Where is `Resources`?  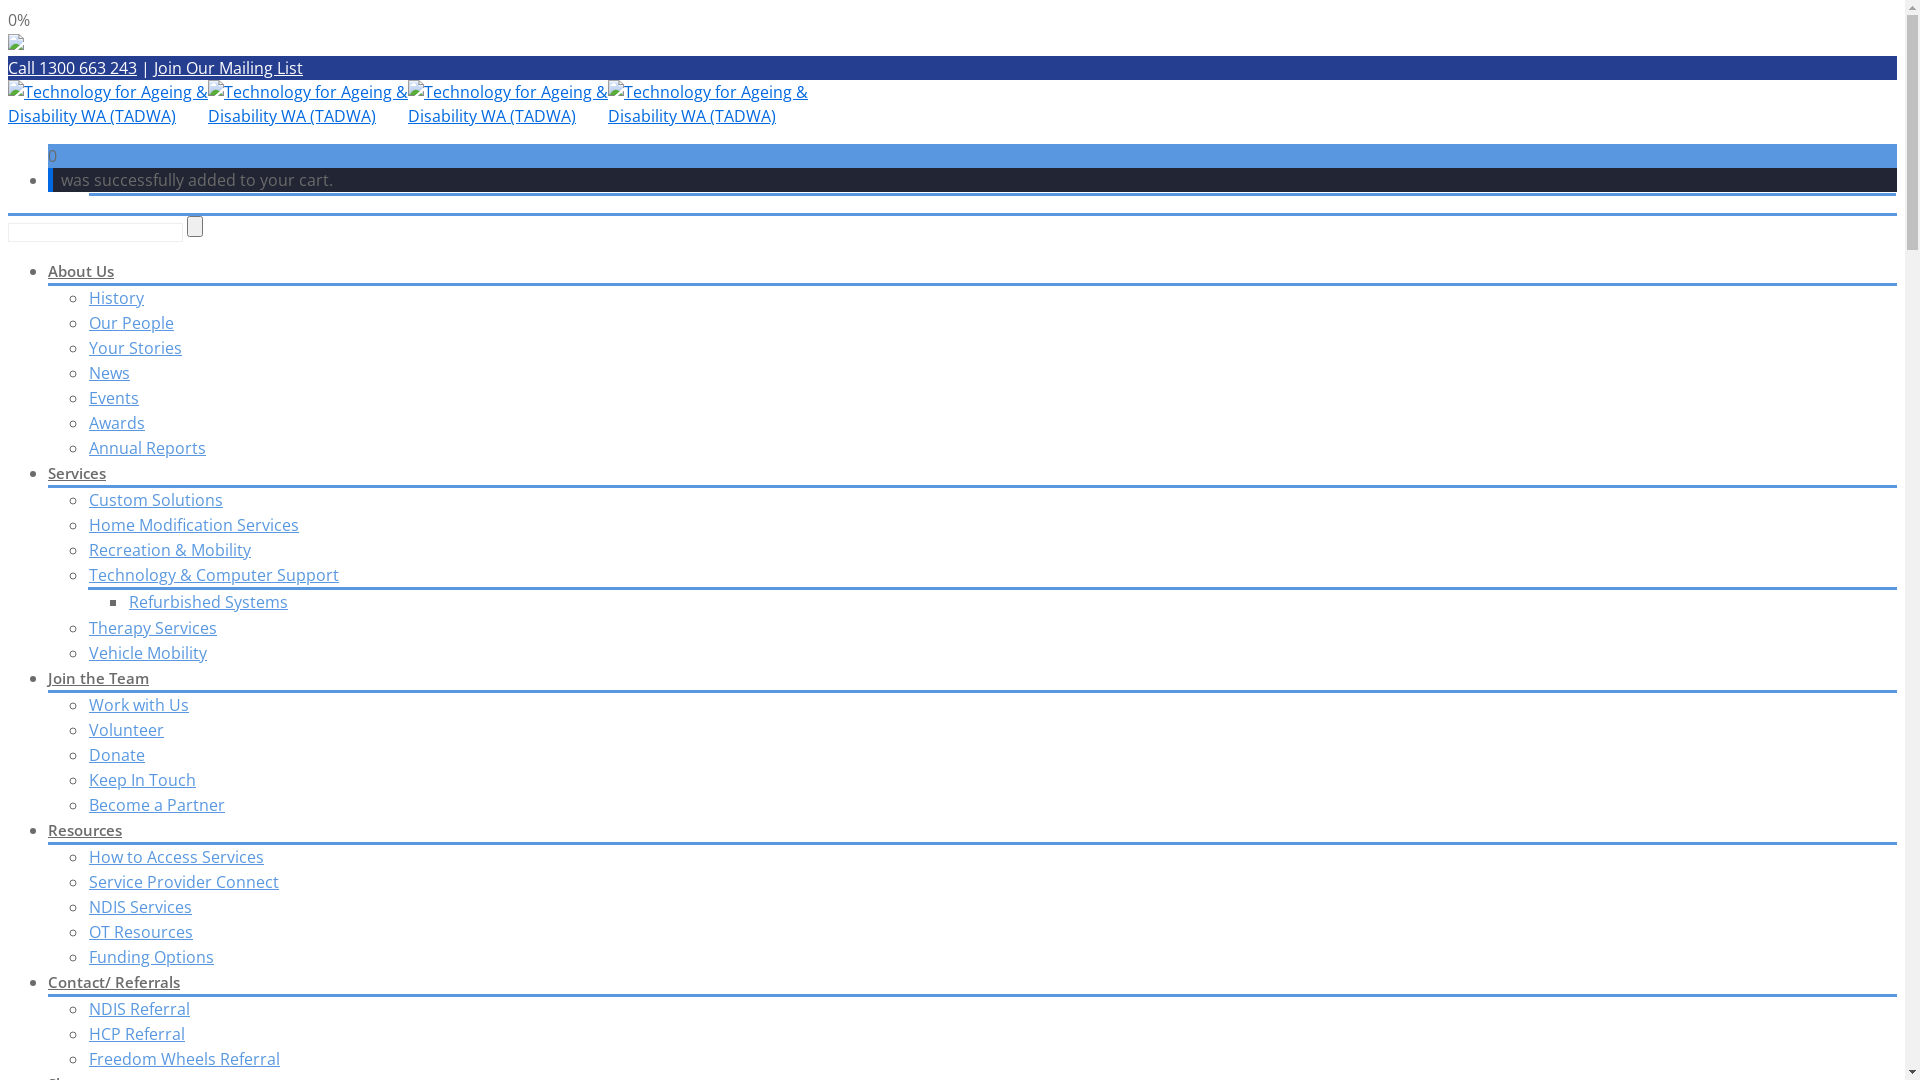 Resources is located at coordinates (85, 830).